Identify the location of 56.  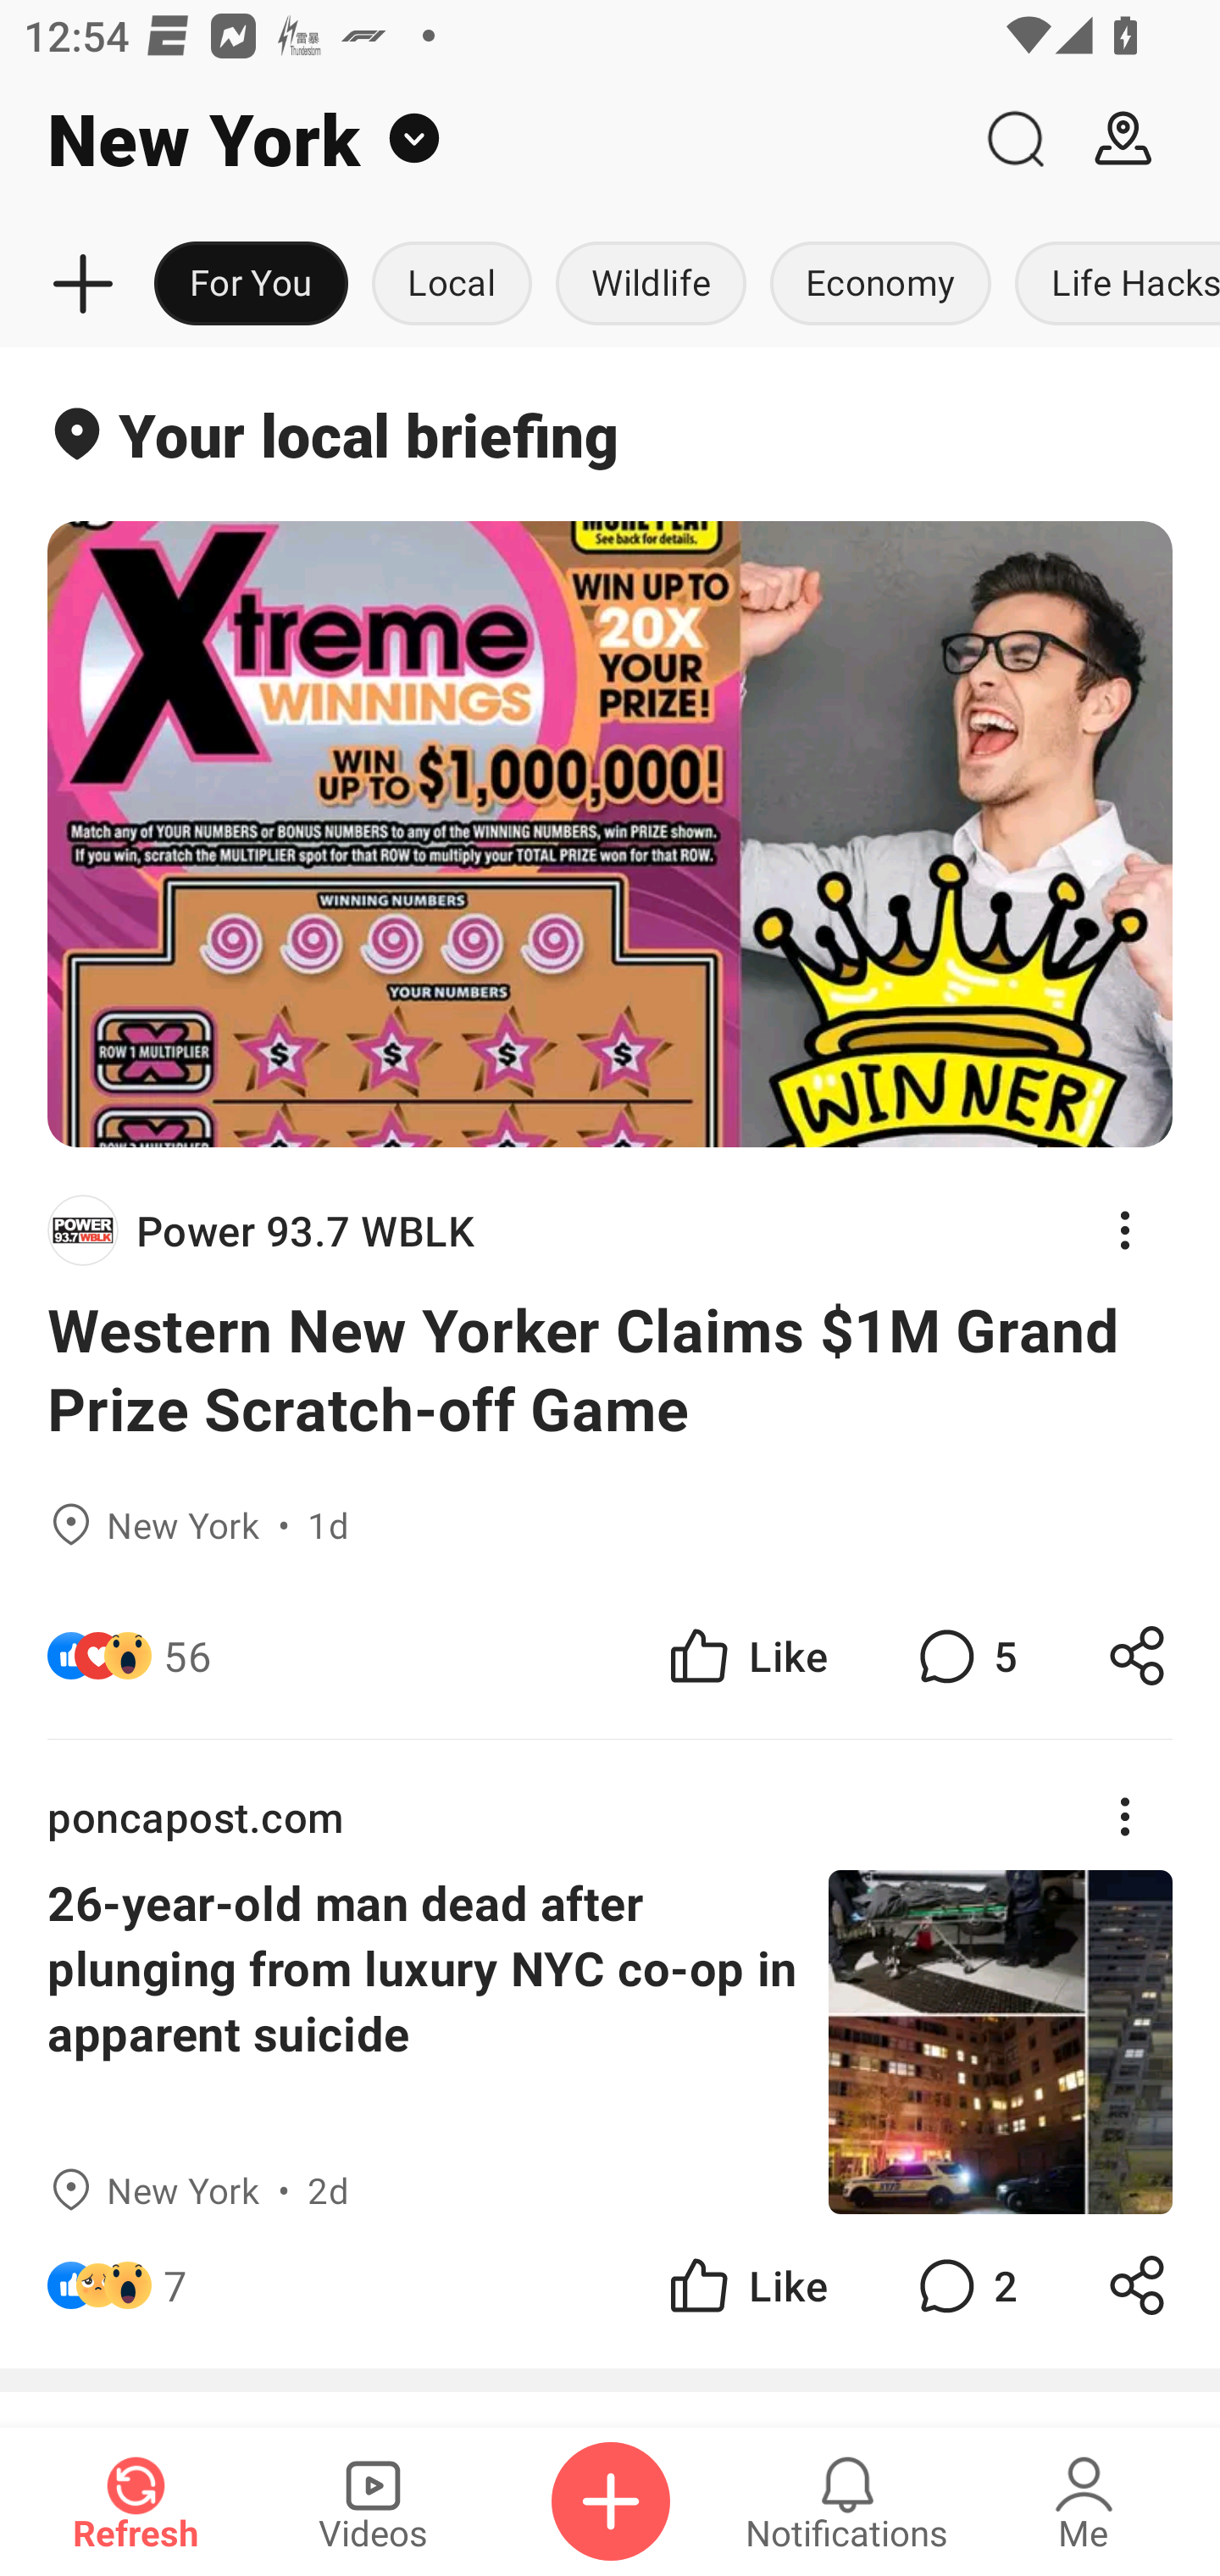
(186, 1654).